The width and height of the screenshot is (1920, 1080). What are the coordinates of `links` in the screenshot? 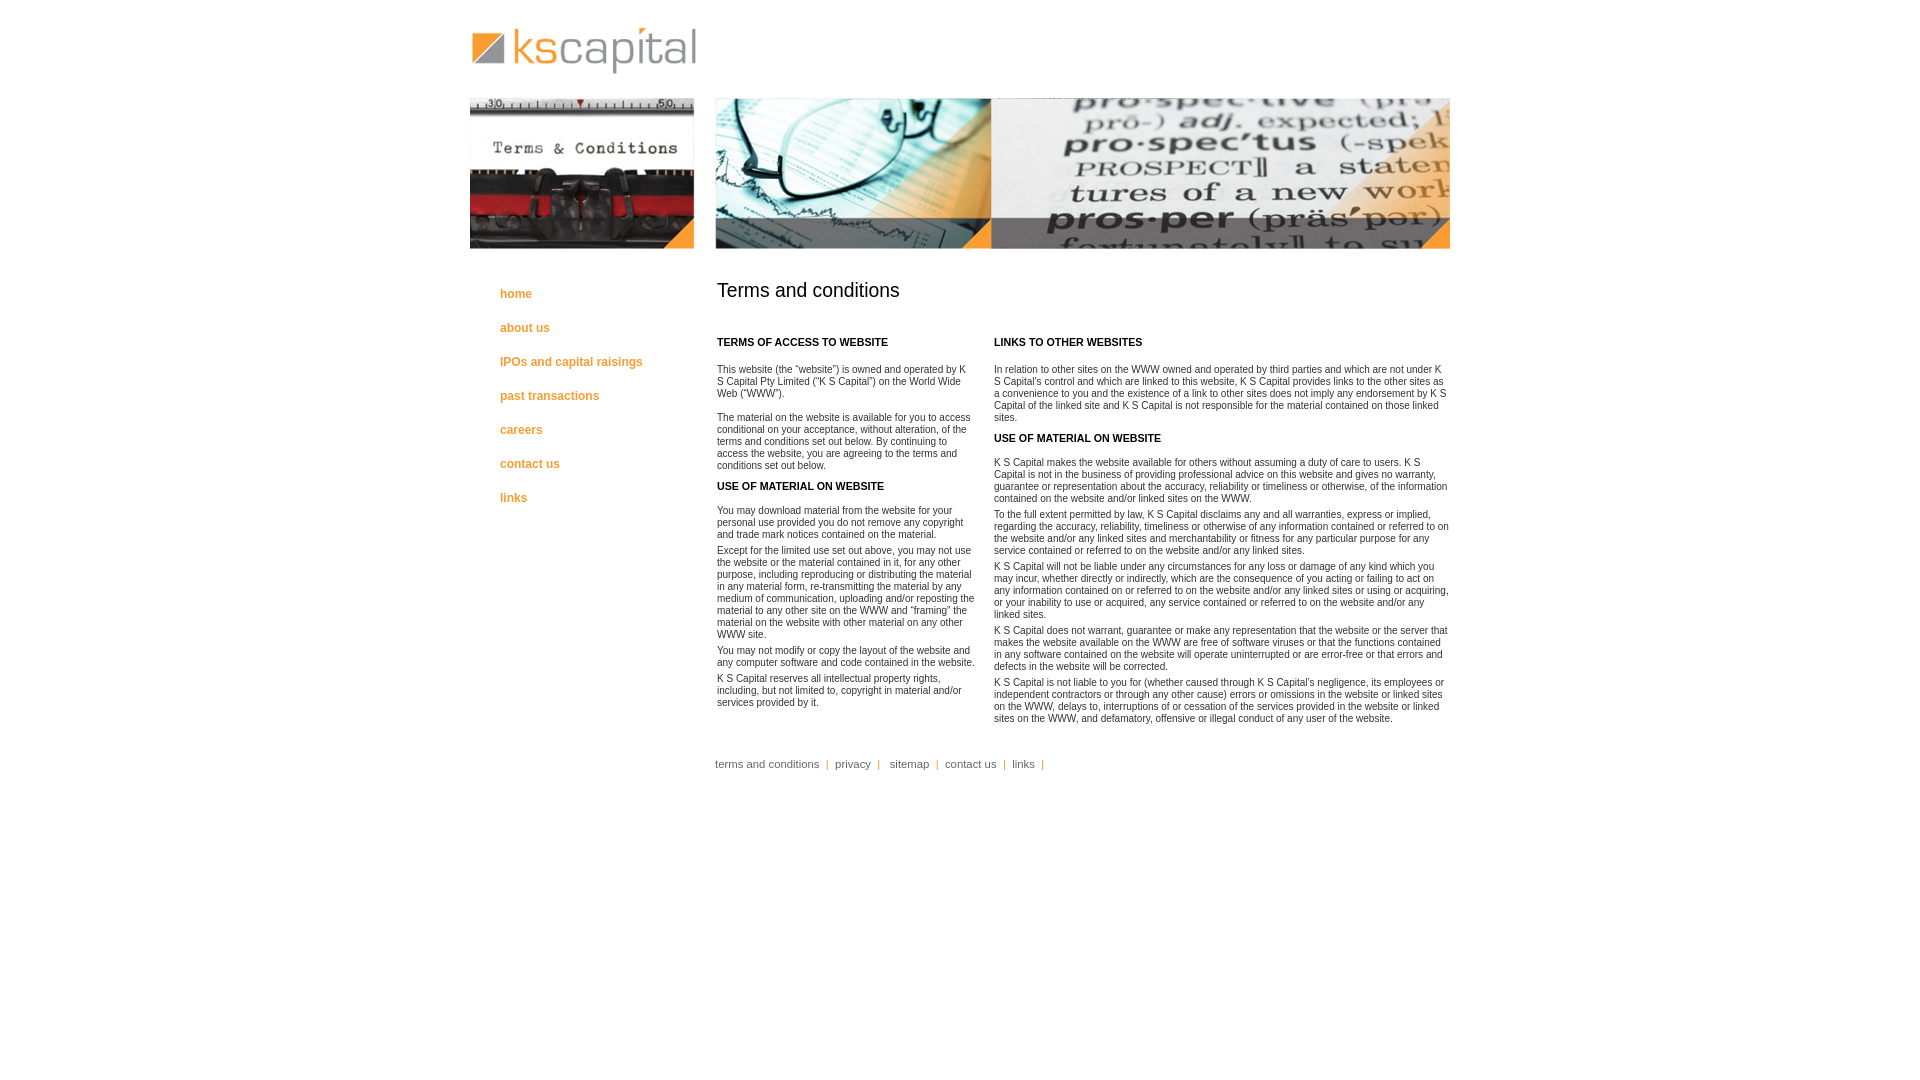 It's located at (514, 498).